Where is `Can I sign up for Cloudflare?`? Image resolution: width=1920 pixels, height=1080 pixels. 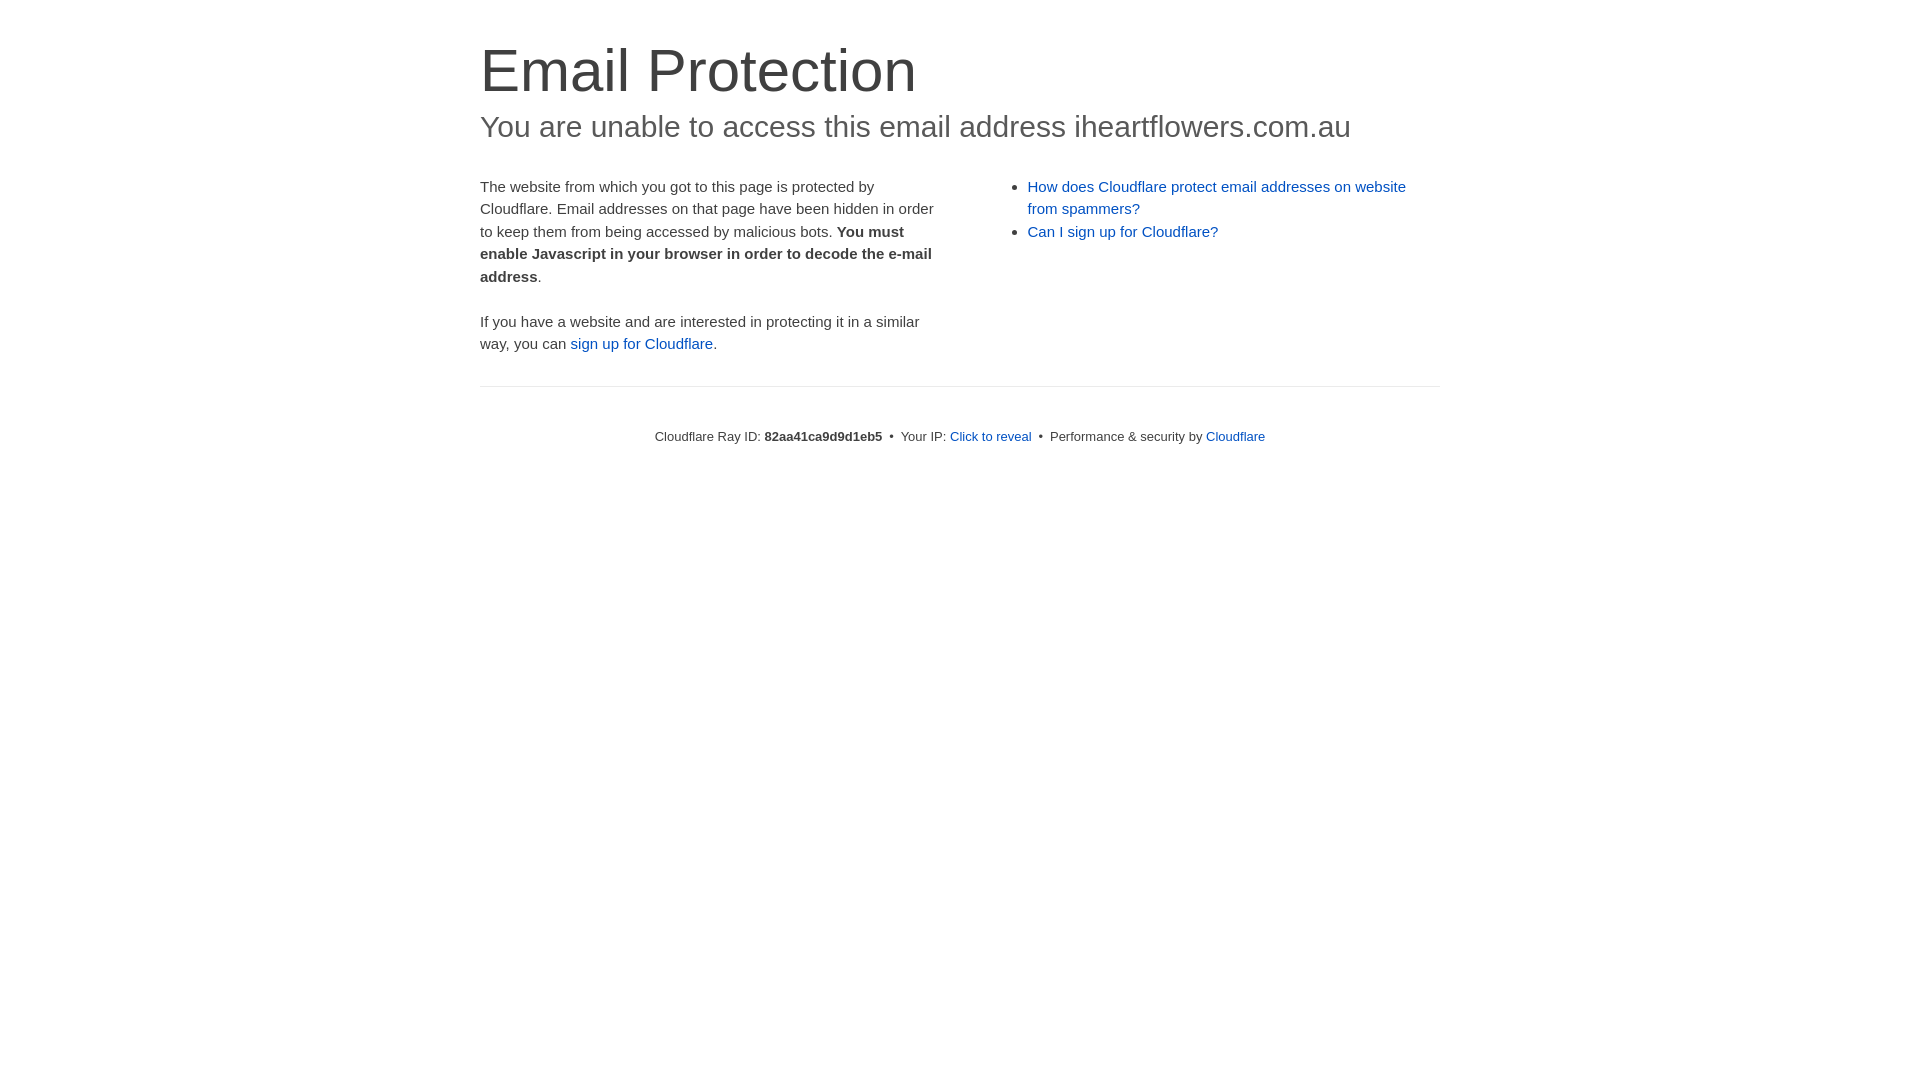 Can I sign up for Cloudflare? is located at coordinates (1124, 232).